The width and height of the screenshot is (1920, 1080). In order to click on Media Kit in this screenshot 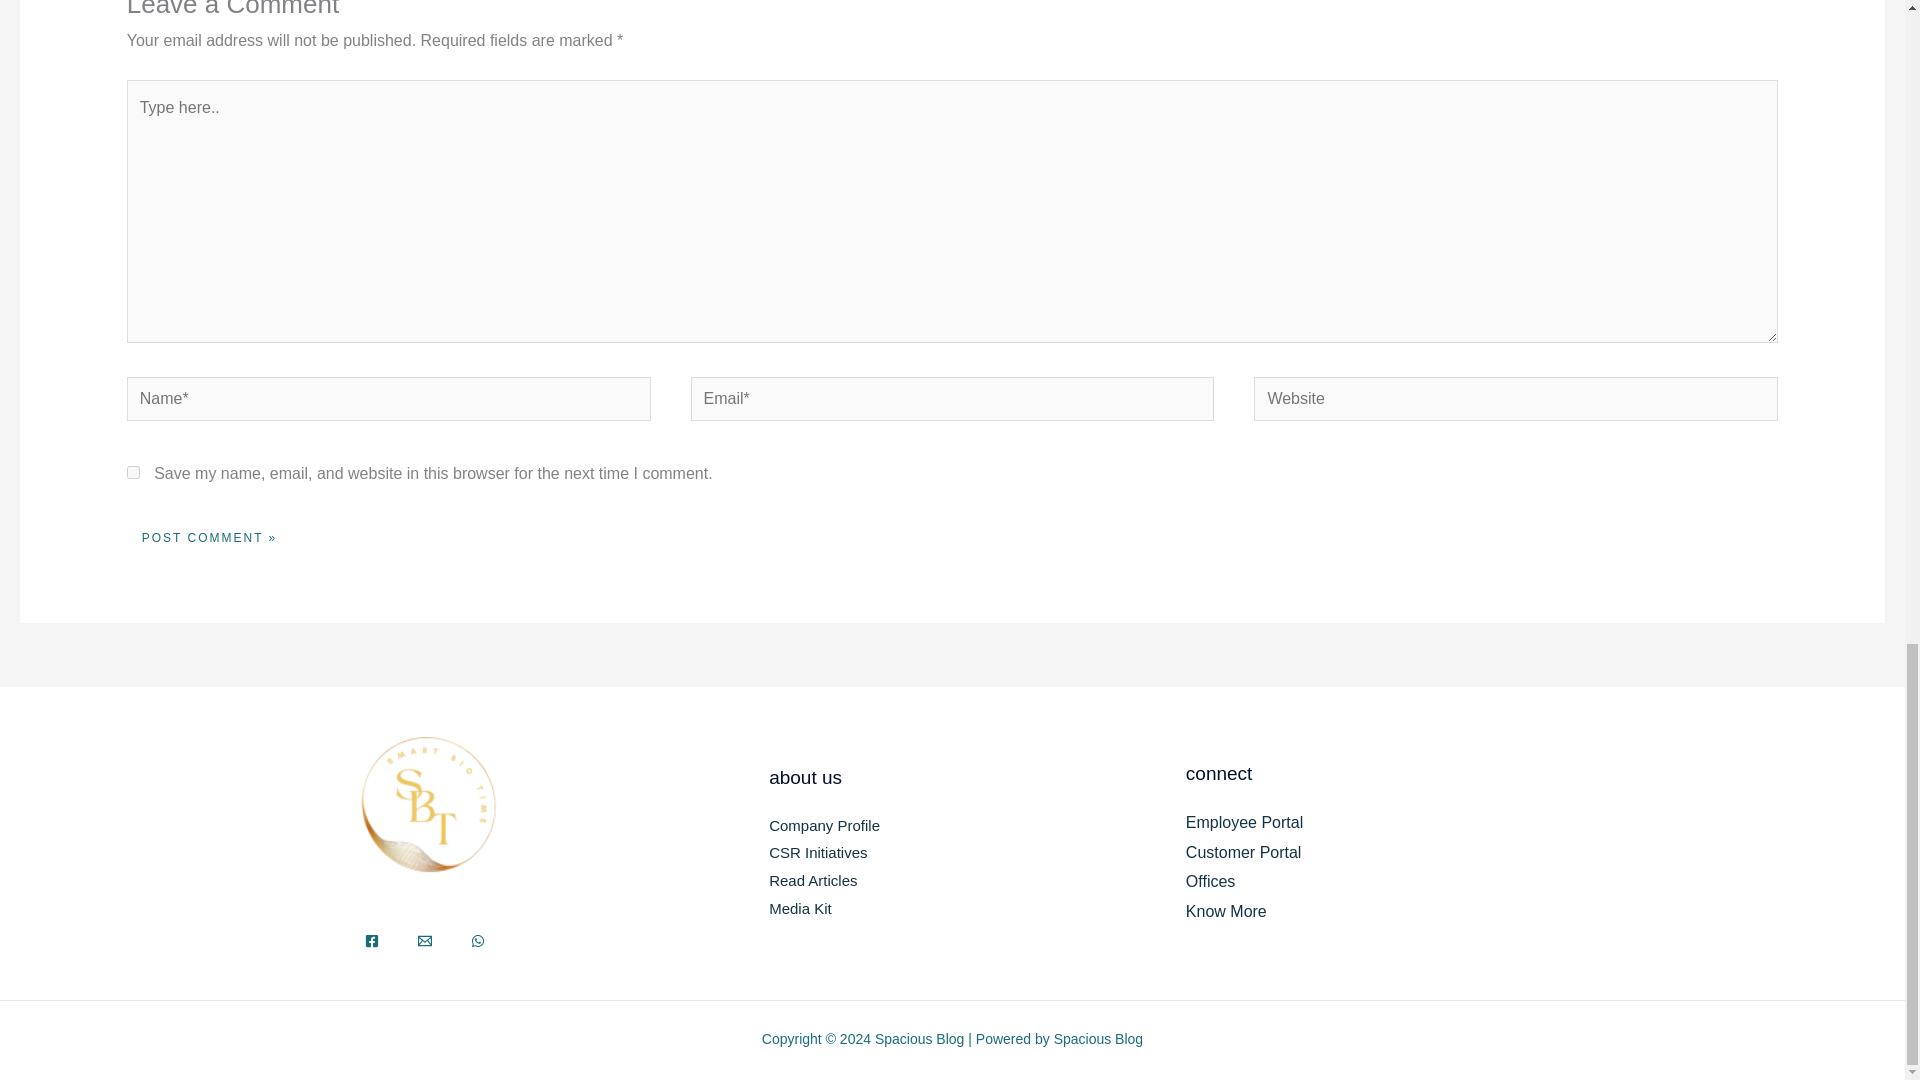, I will do `click(800, 908)`.